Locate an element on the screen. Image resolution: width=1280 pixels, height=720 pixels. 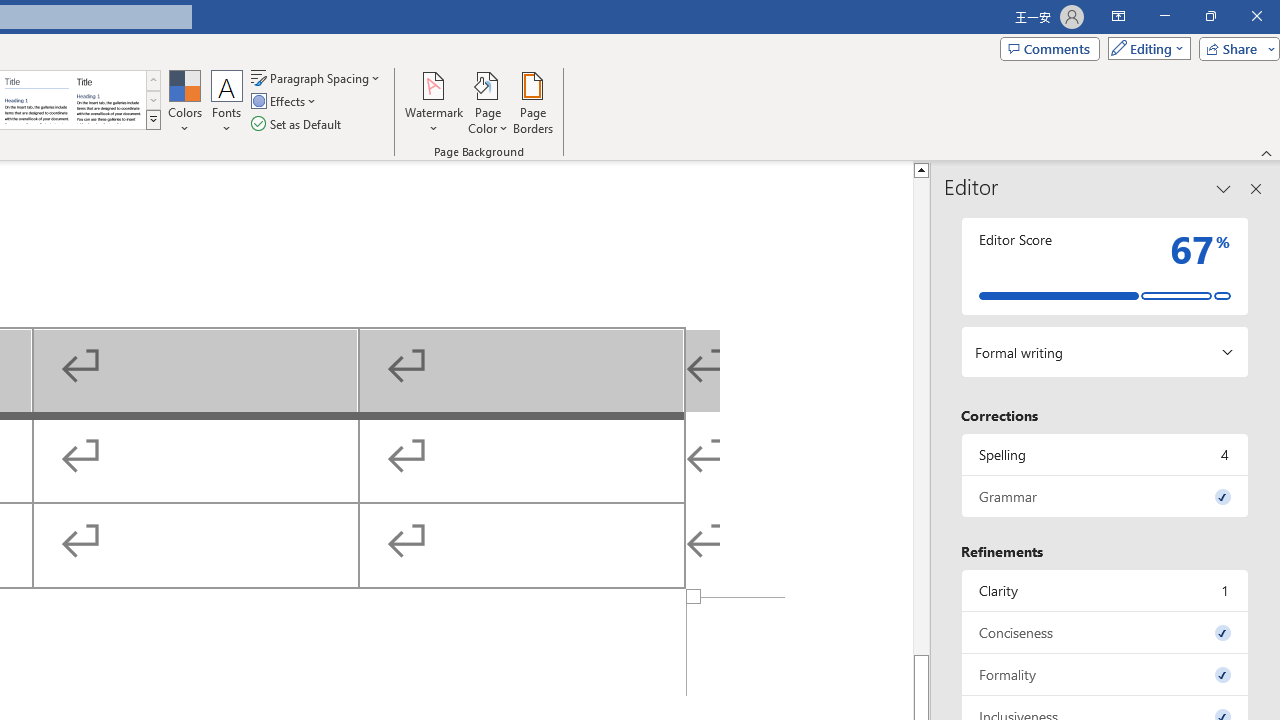
Word 2010 is located at coordinates (36, 100).